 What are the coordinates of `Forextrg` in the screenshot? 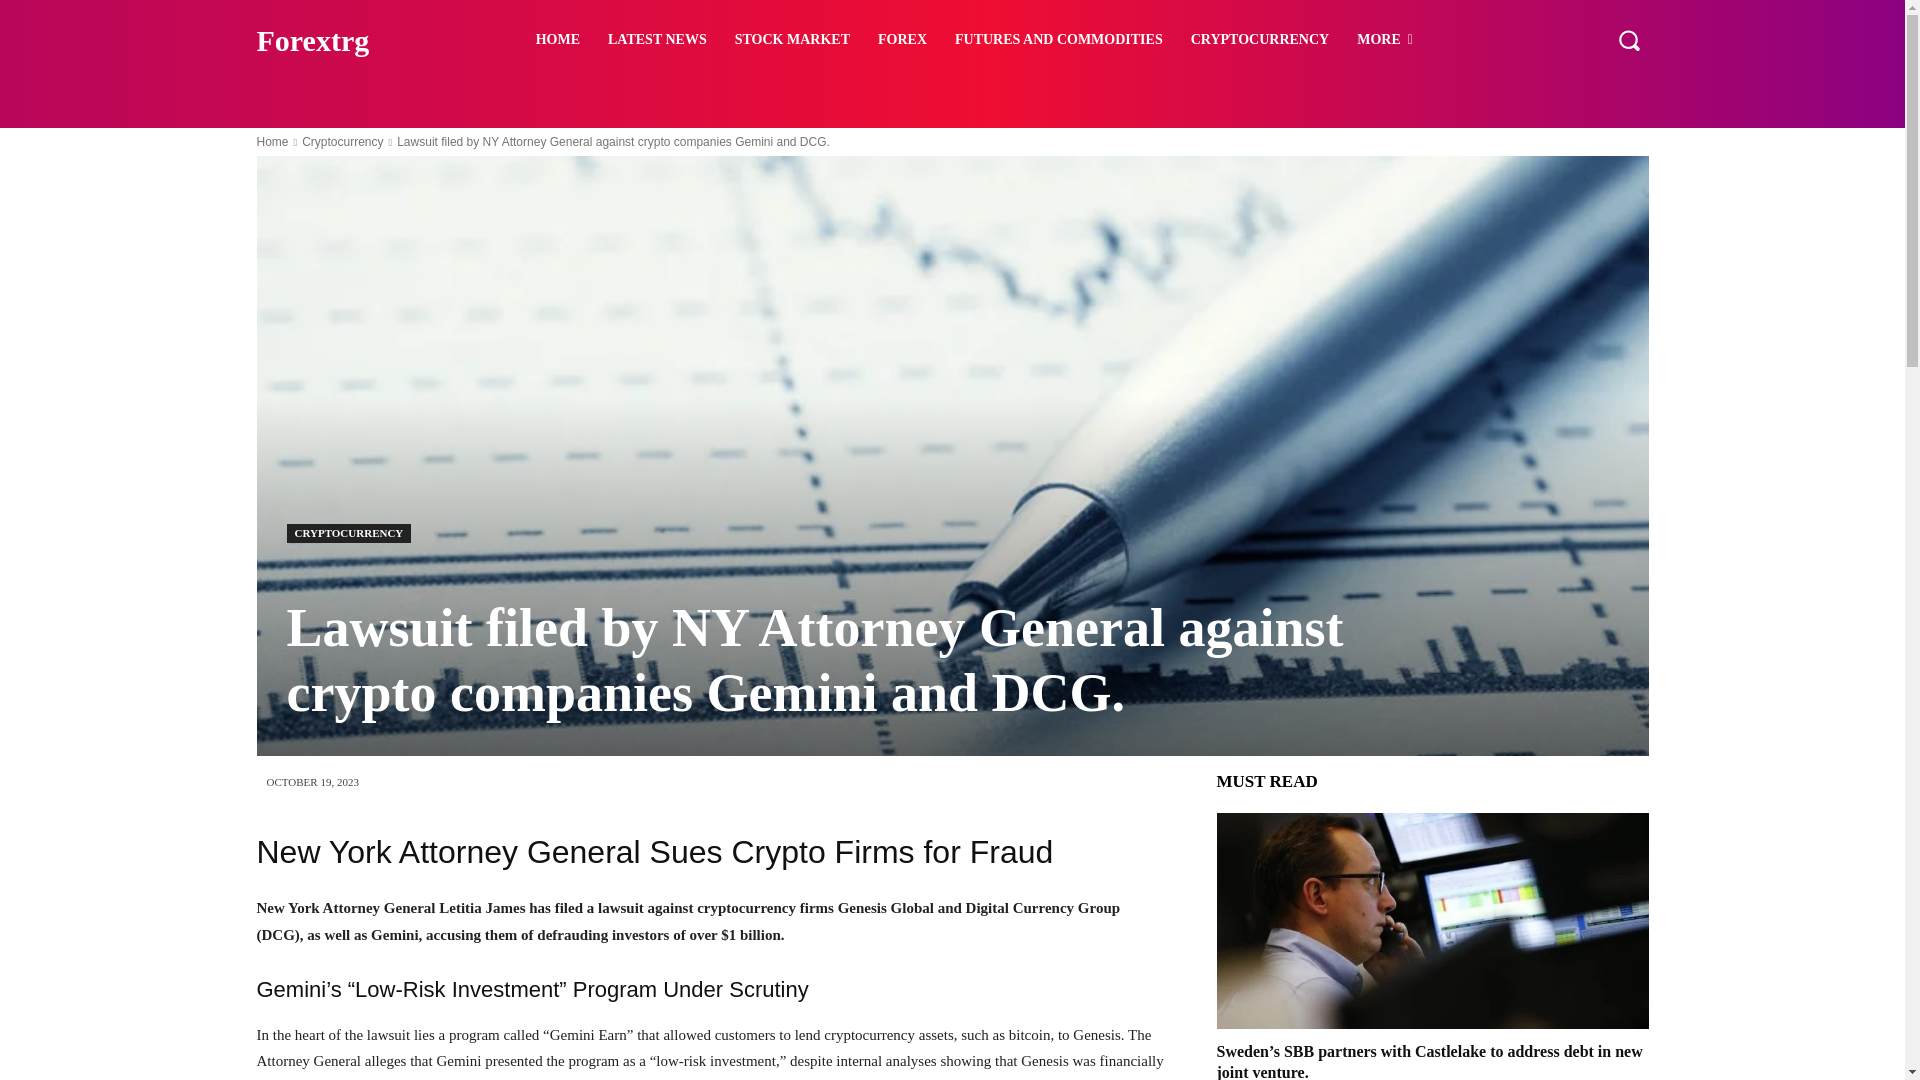 It's located at (360, 40).